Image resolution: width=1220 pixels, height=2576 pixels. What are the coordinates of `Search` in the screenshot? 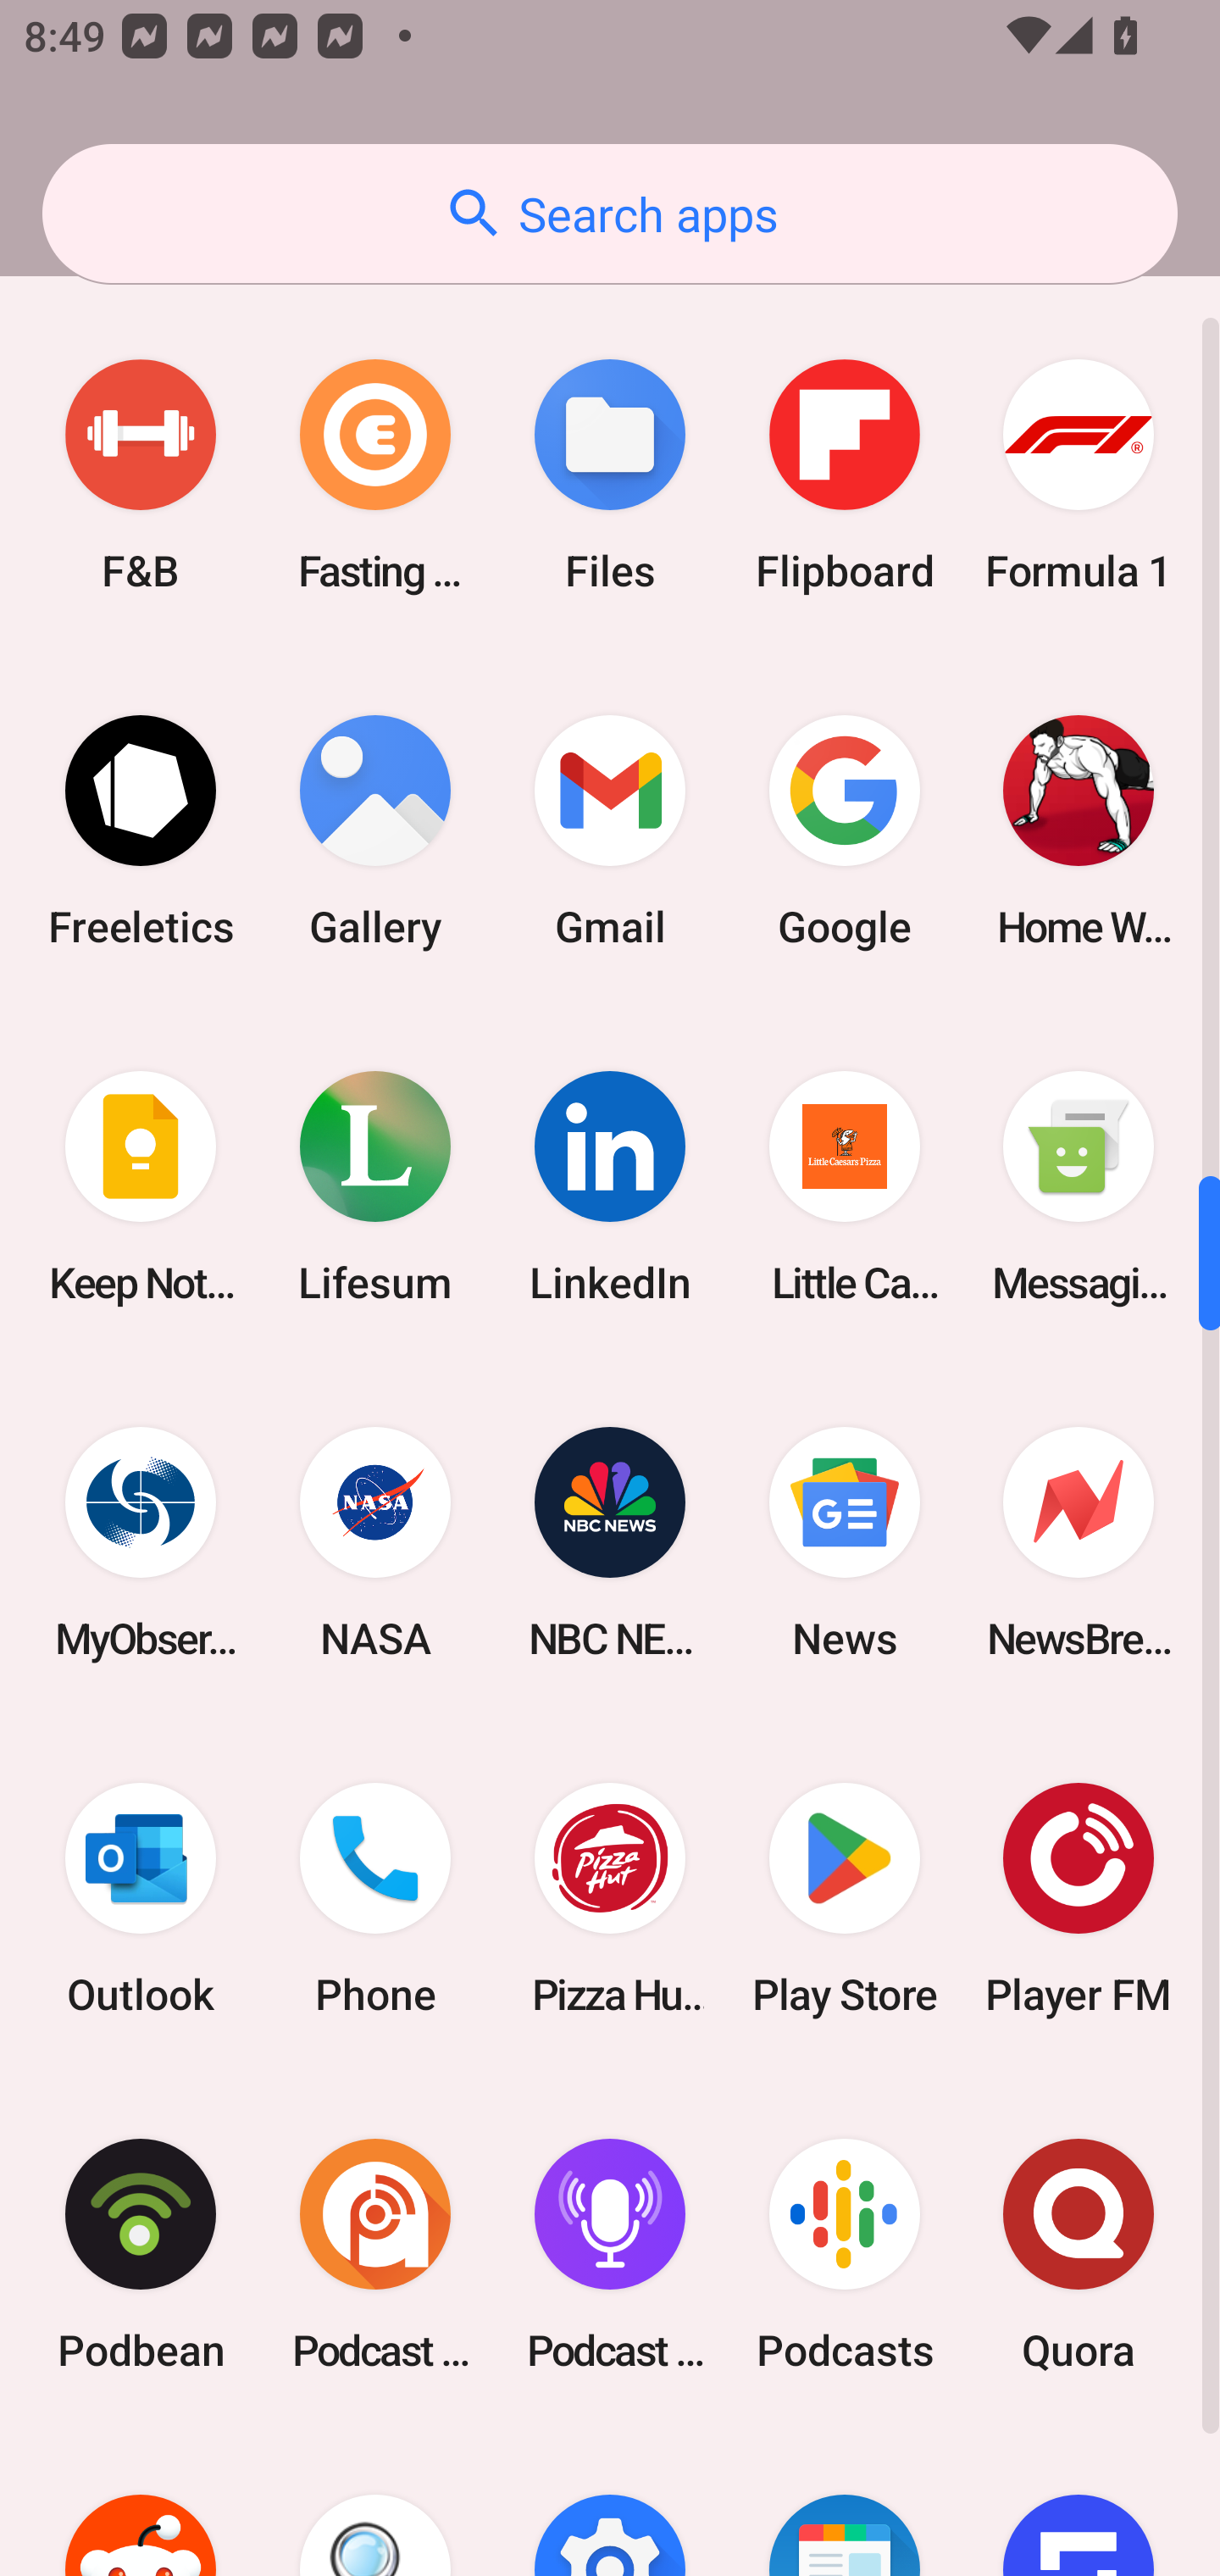 It's located at (375, 2503).